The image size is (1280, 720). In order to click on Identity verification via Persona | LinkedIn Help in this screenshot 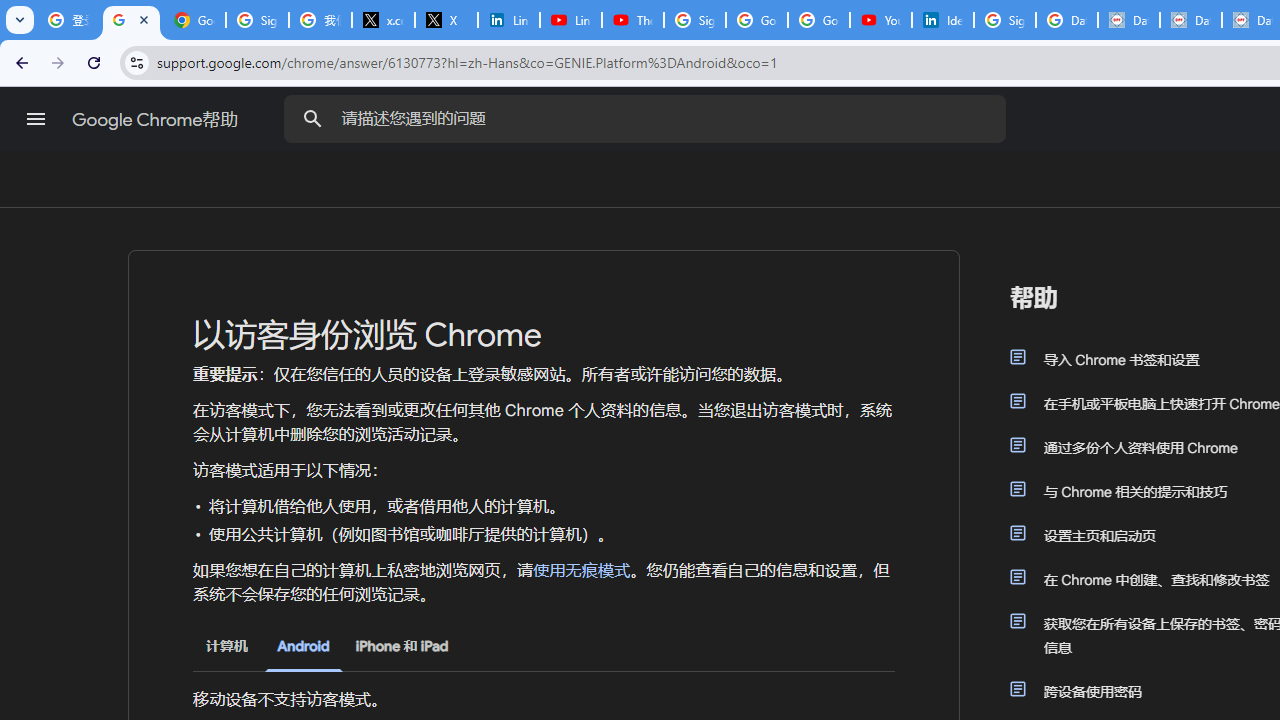, I will do `click(942, 20)`.